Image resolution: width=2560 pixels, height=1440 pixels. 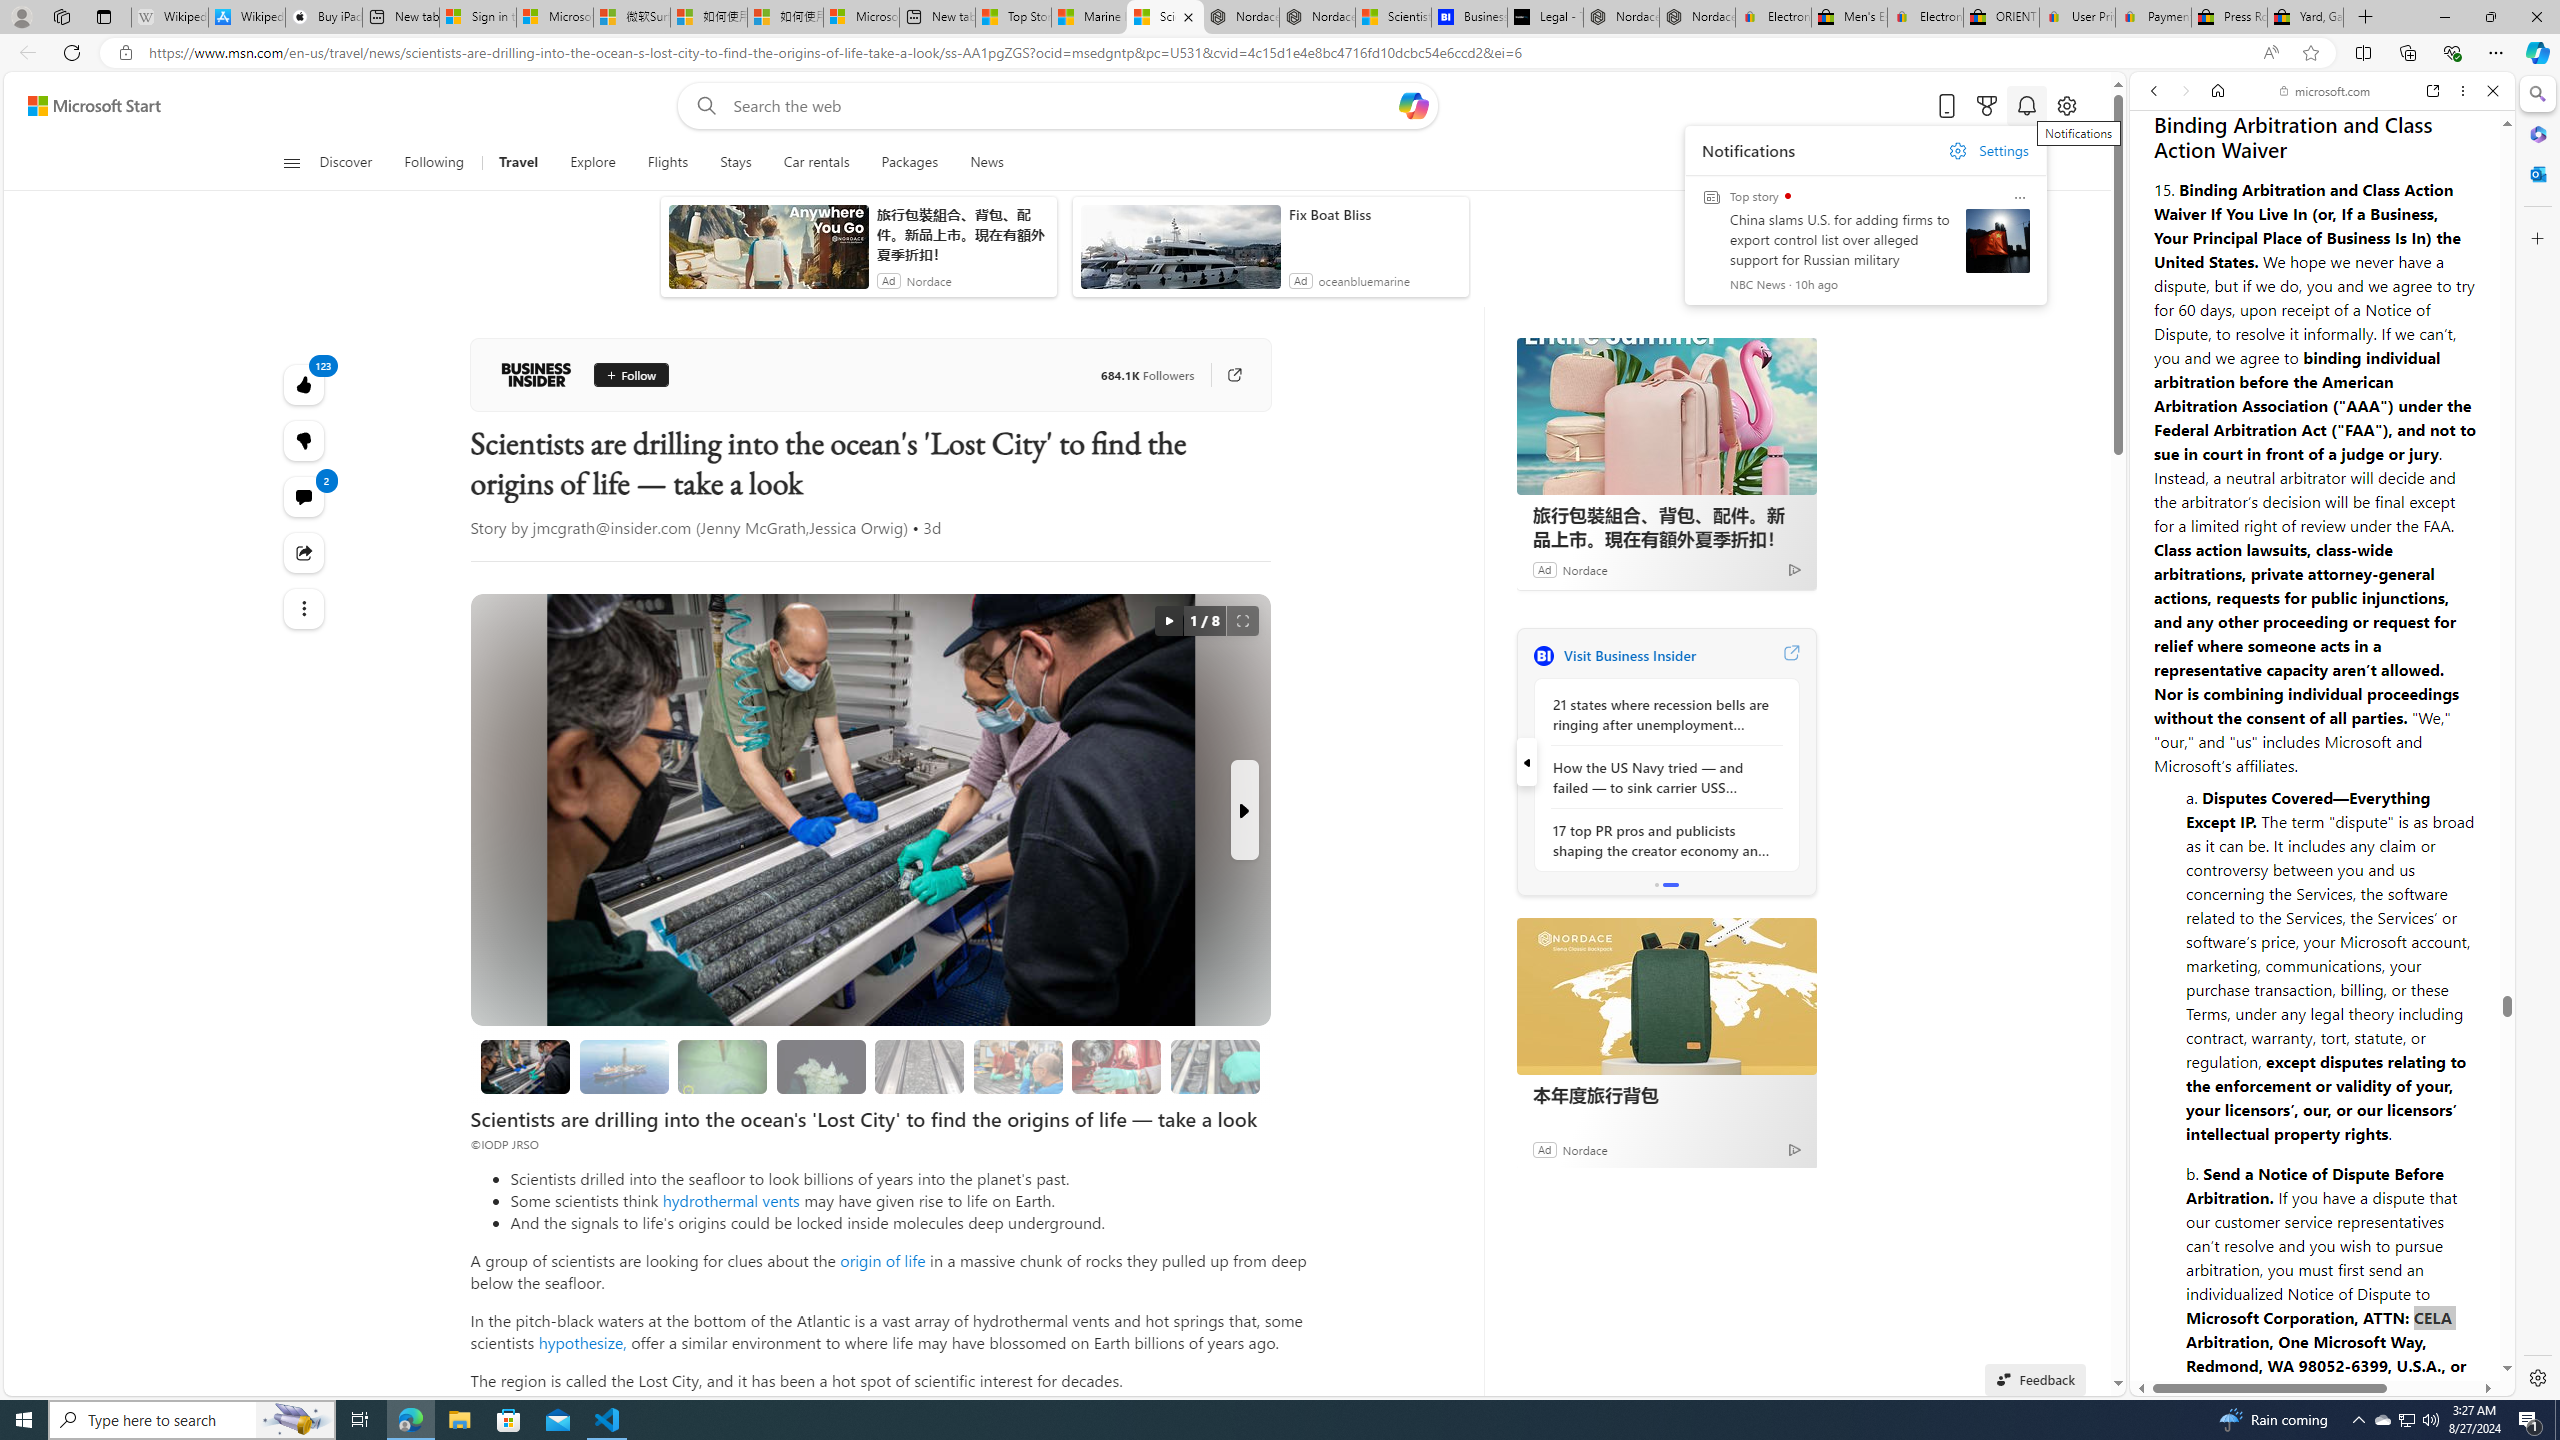 What do you see at coordinates (21, 16) in the screenshot?
I see `Personal Profile` at bounding box center [21, 16].